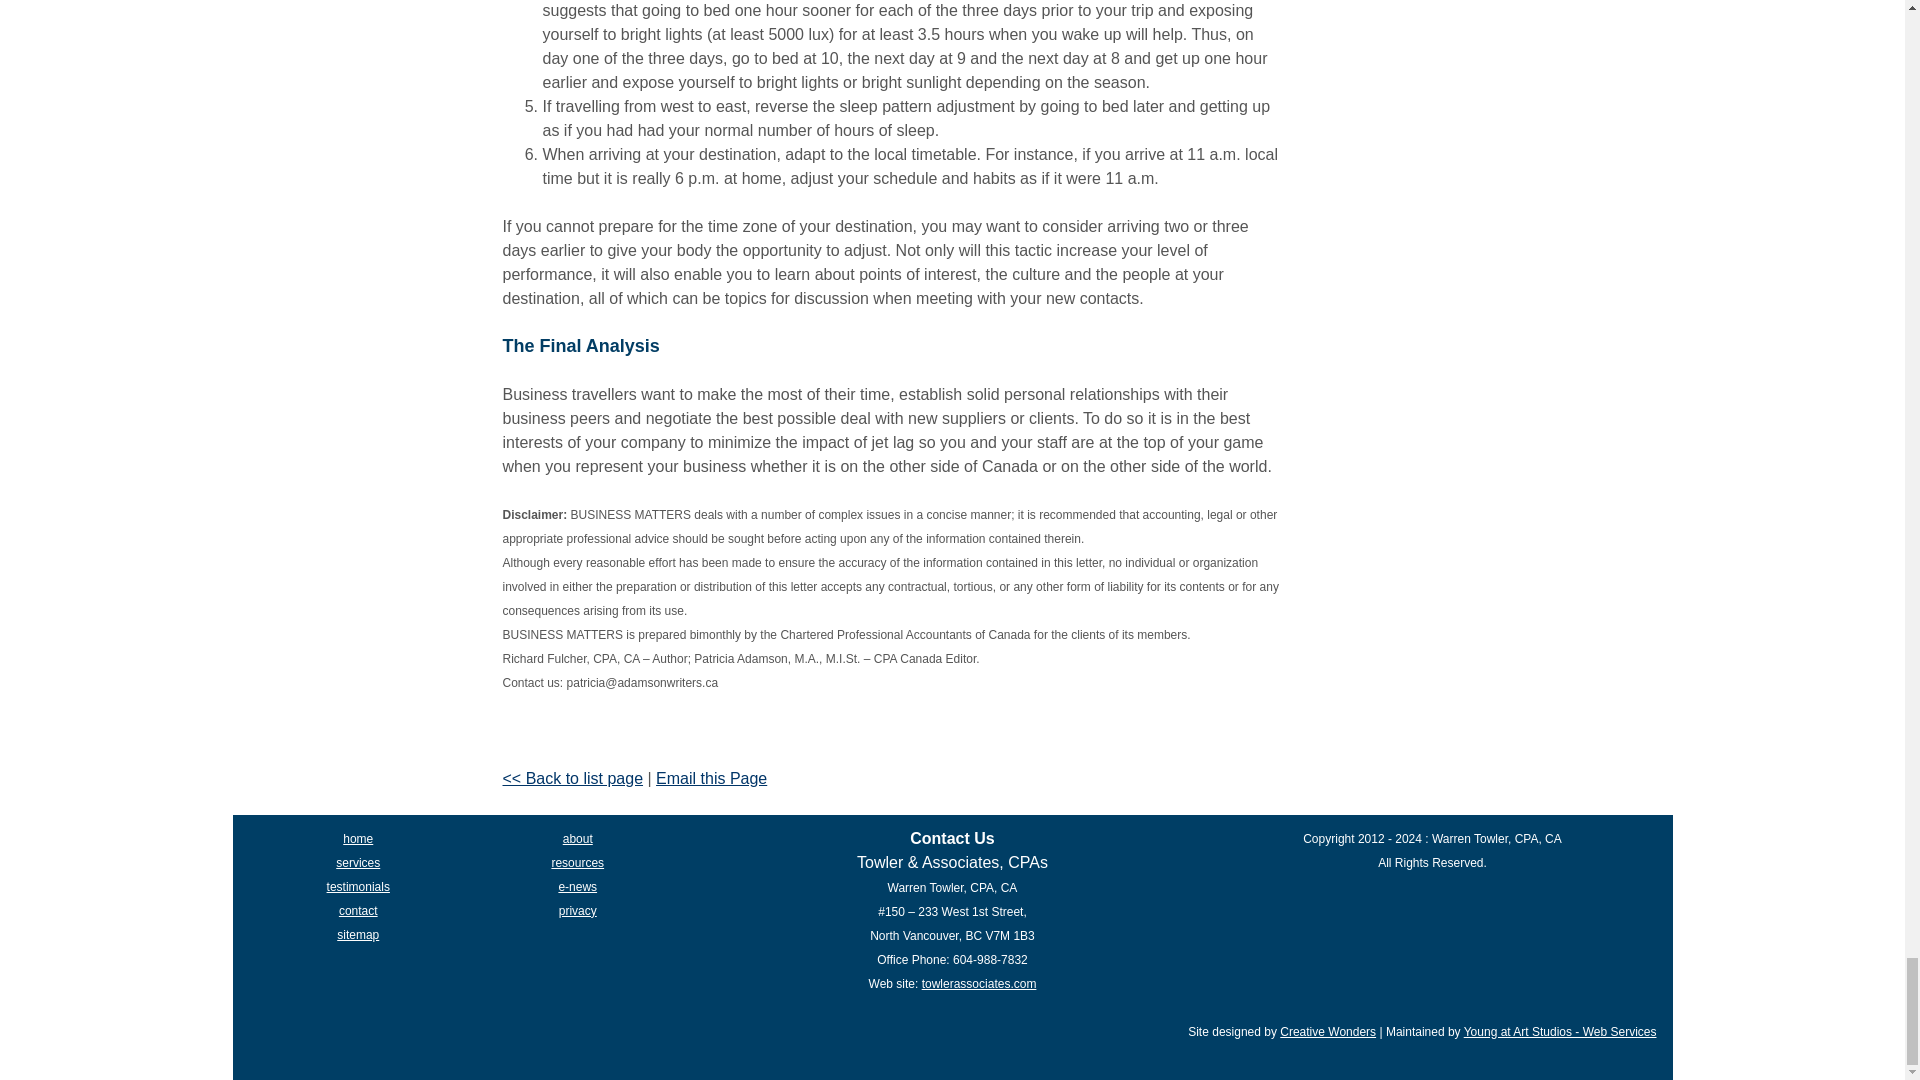 Image resolution: width=1920 pixels, height=1080 pixels. What do you see at coordinates (711, 778) in the screenshot?
I see `Email this Page` at bounding box center [711, 778].